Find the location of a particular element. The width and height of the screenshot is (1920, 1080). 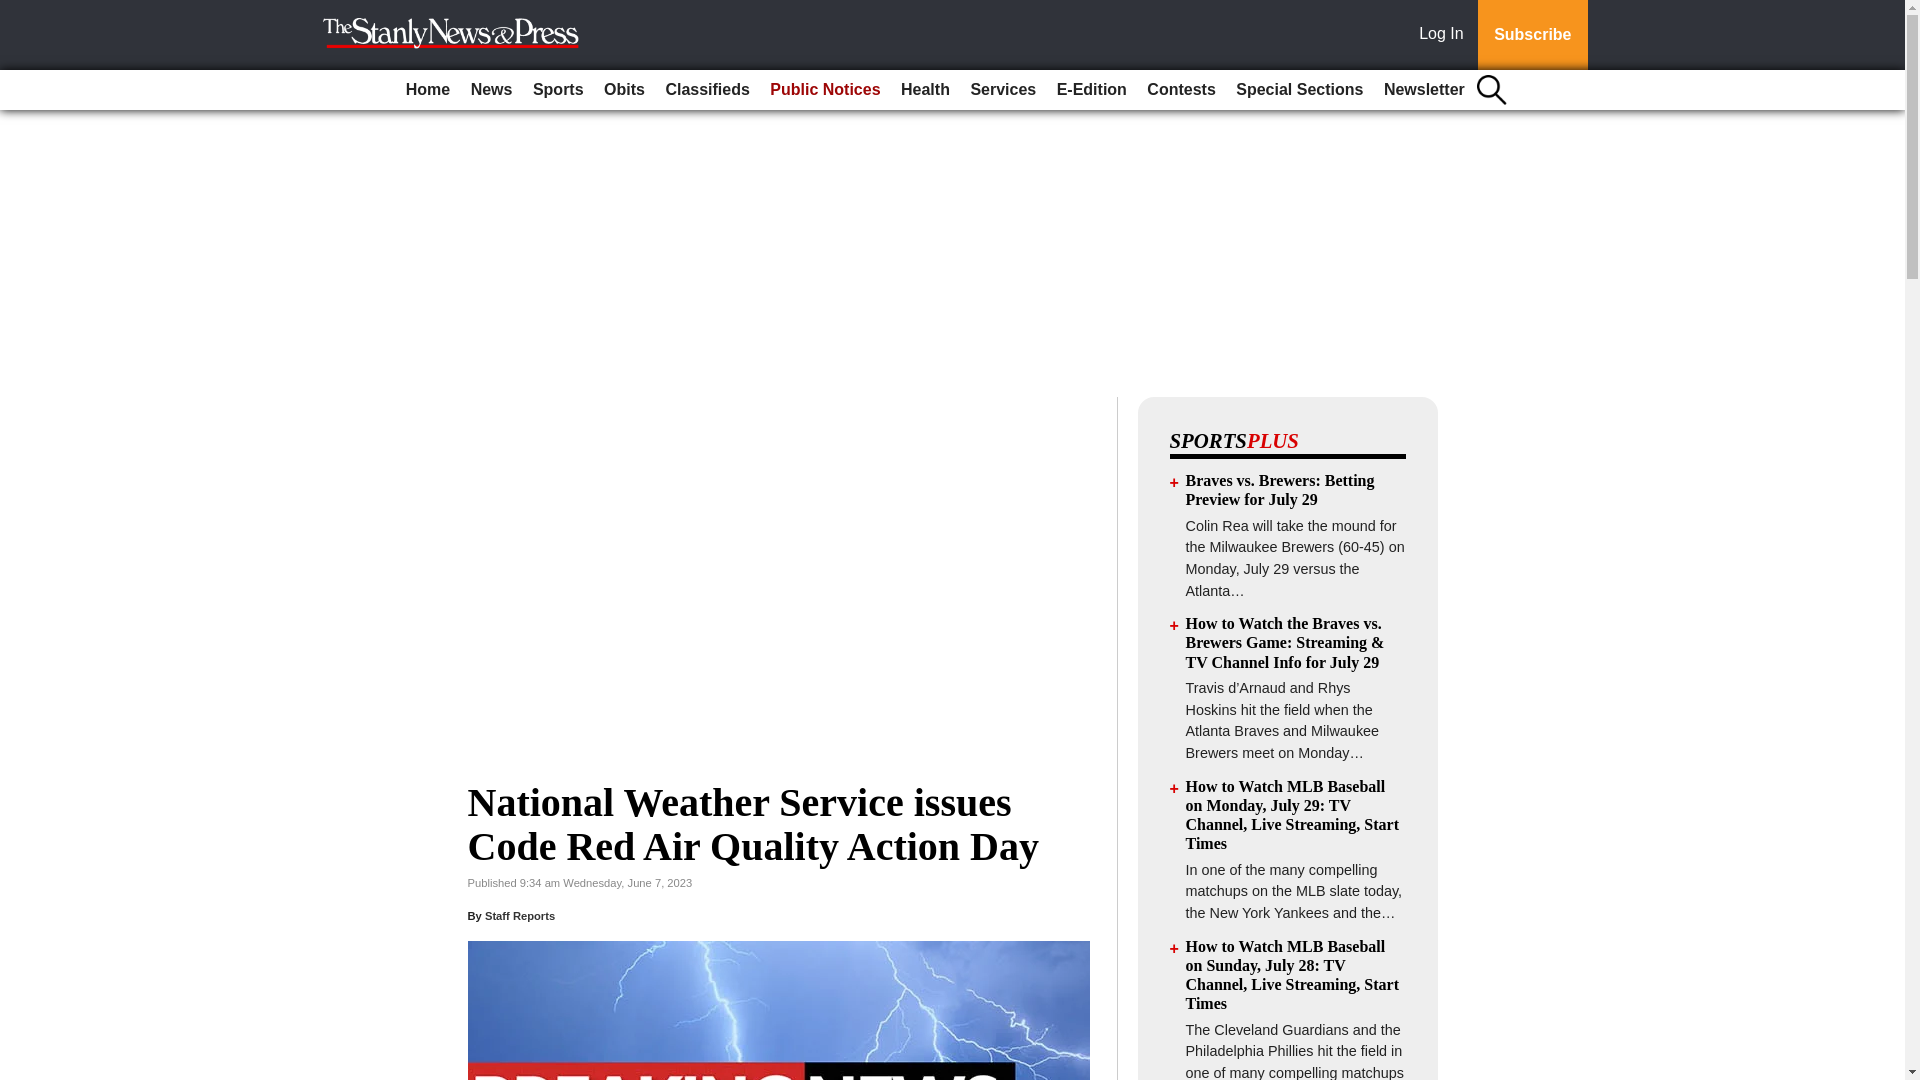

Special Sections is located at coordinates (1299, 90).